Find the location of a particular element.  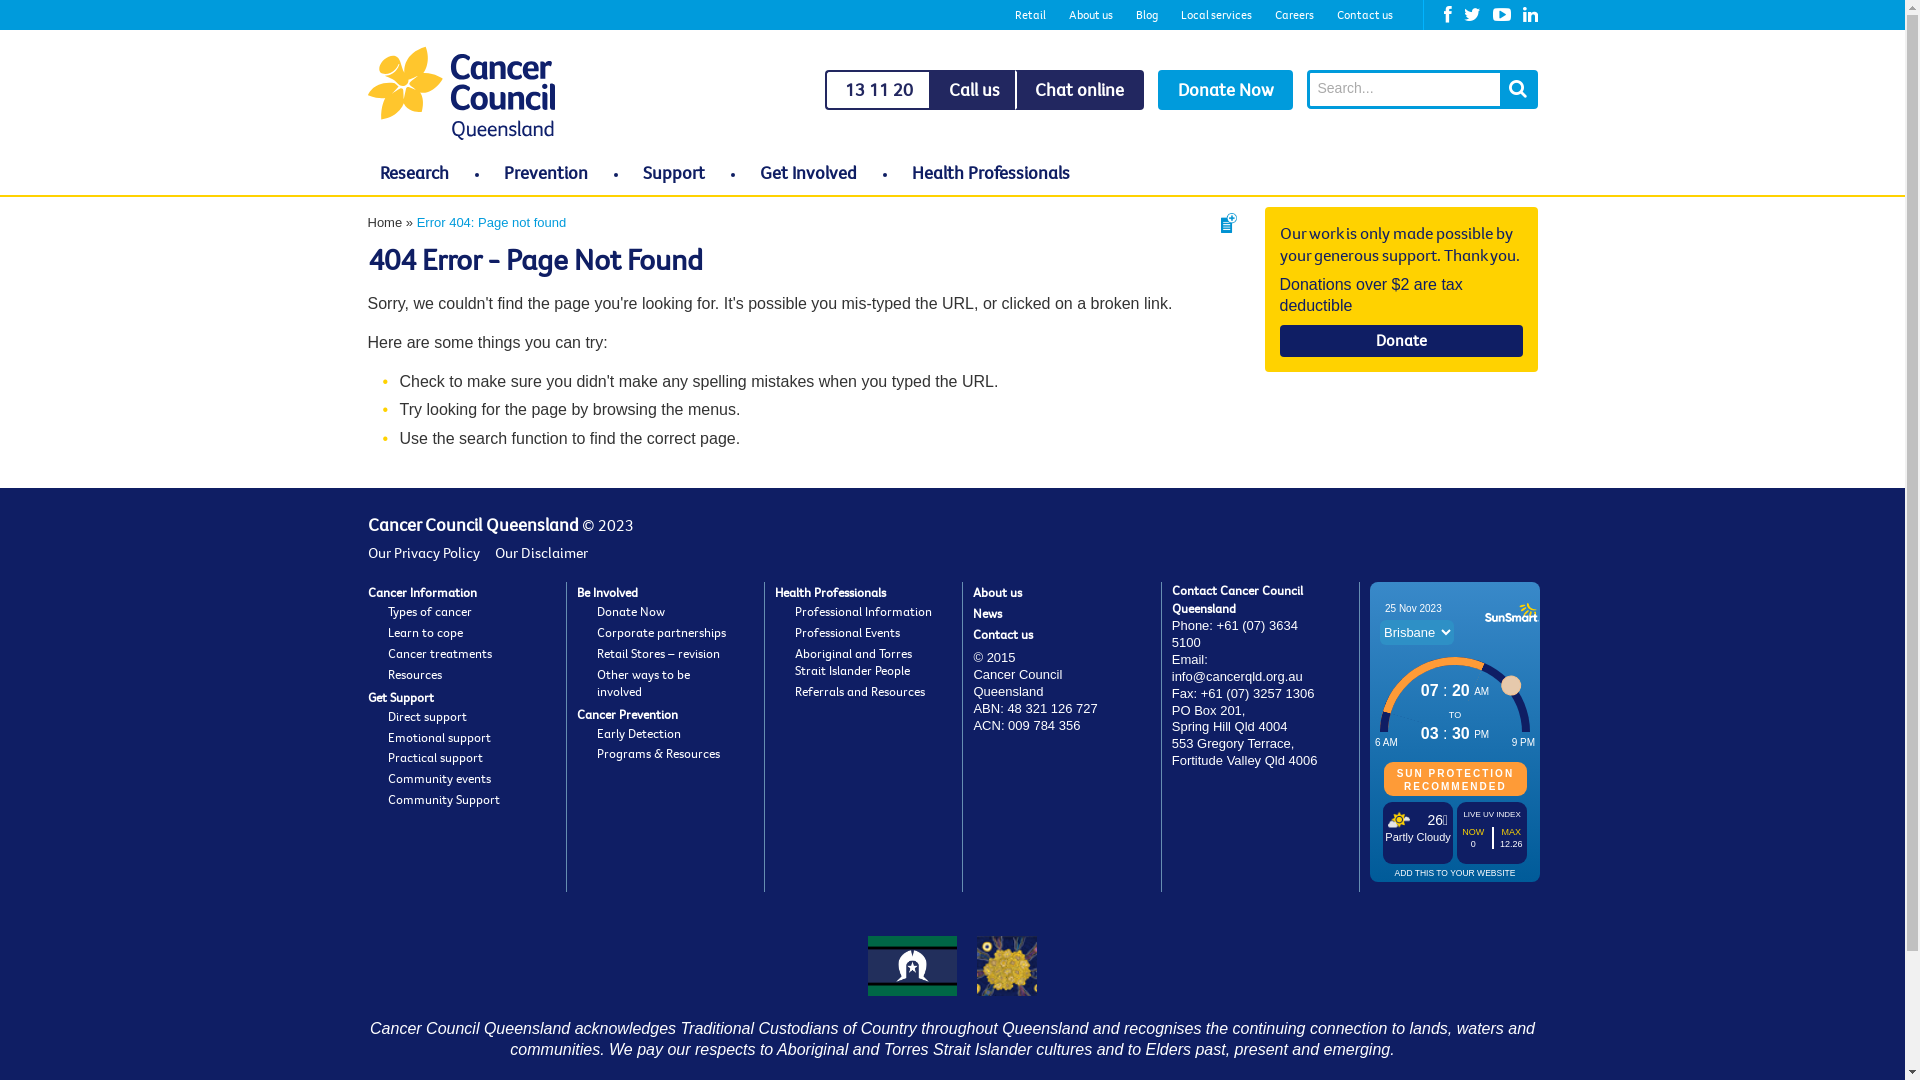

About us is located at coordinates (997, 592).